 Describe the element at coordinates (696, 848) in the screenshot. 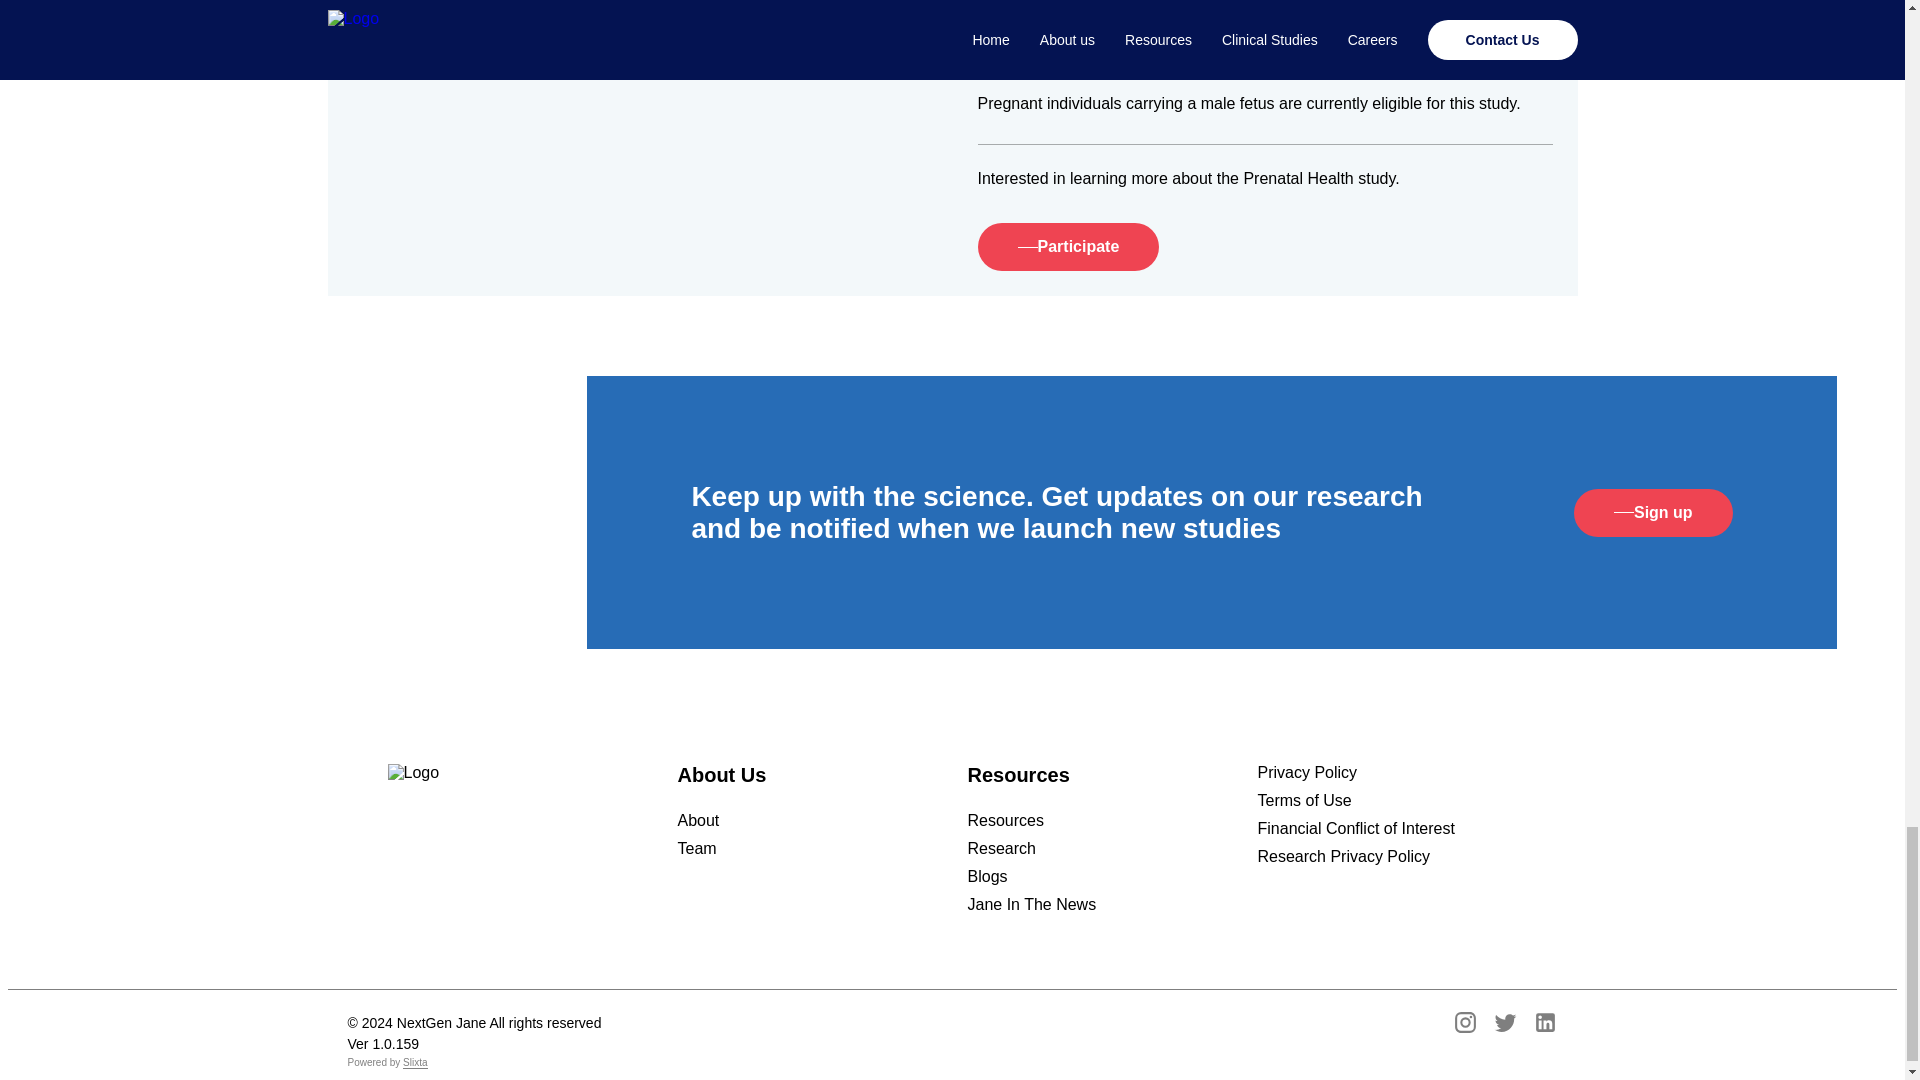

I see `Team` at that location.